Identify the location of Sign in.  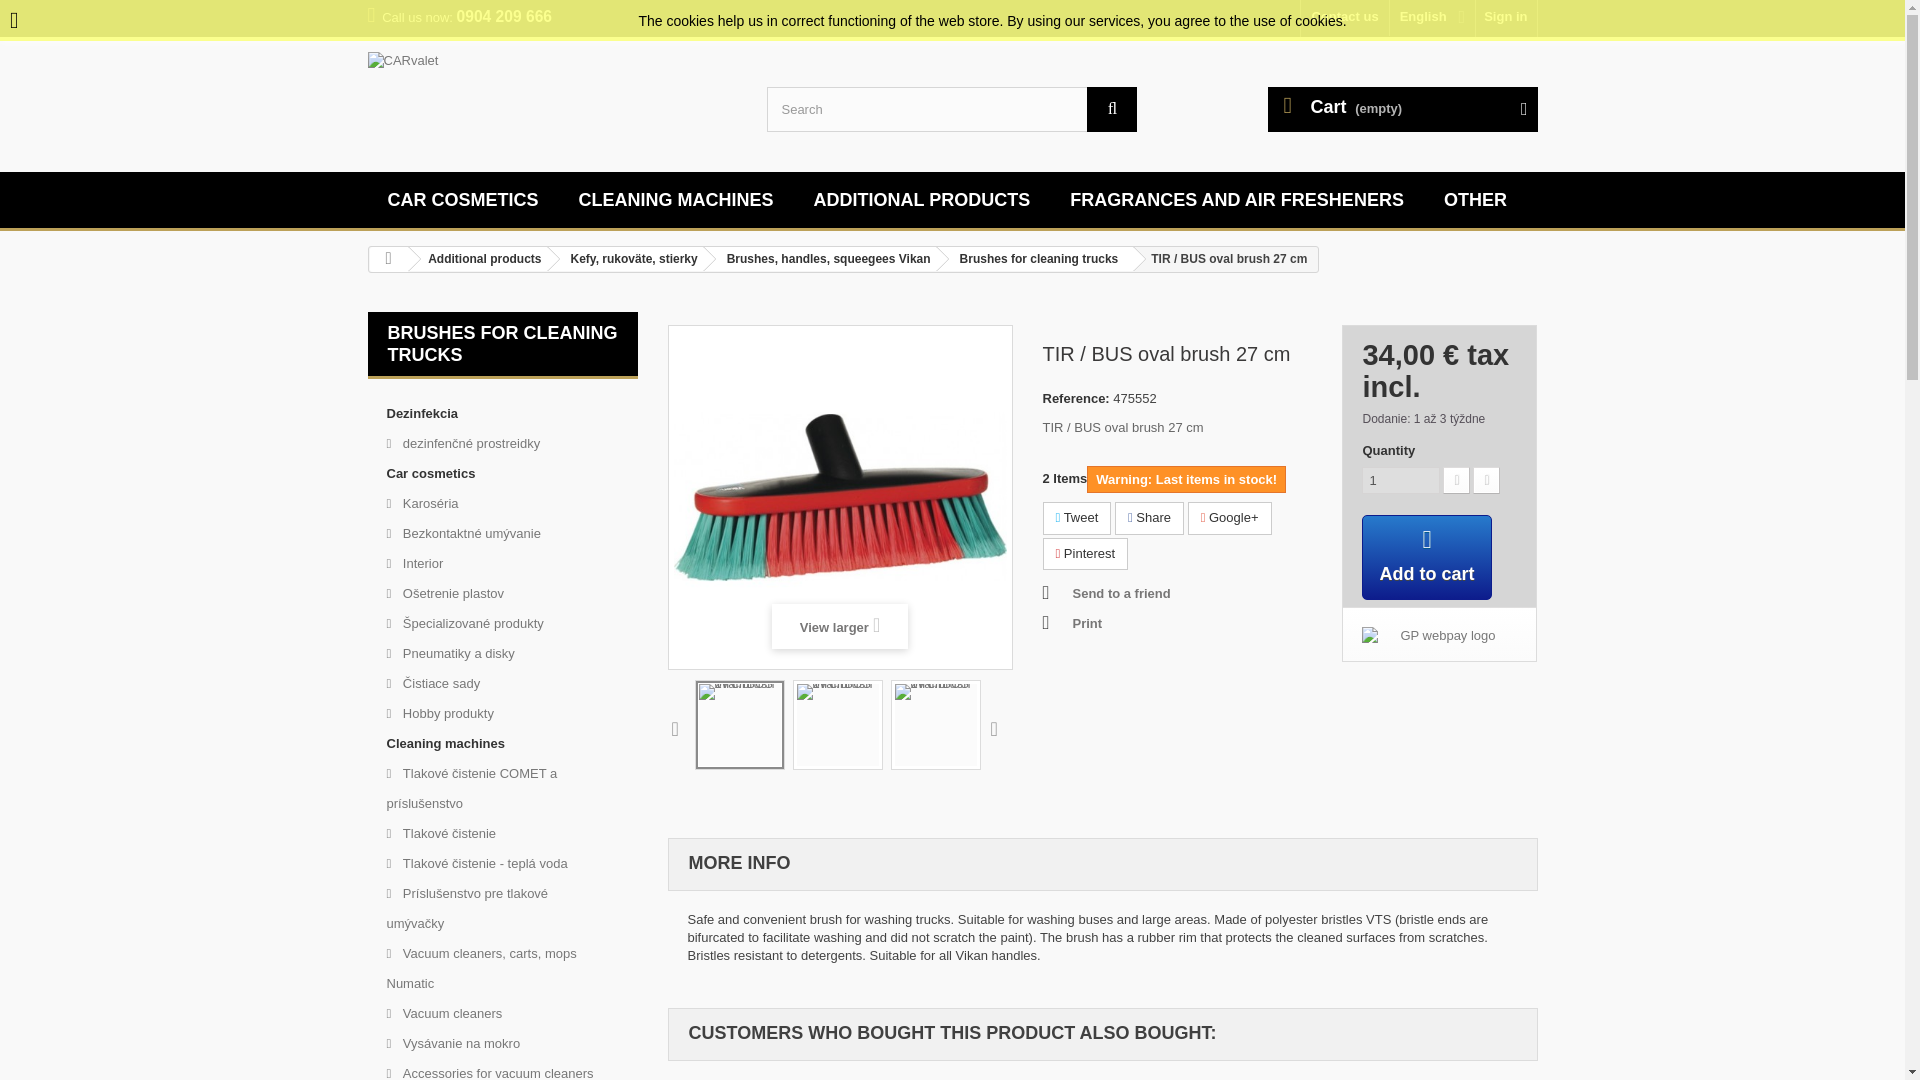
(1506, 18).